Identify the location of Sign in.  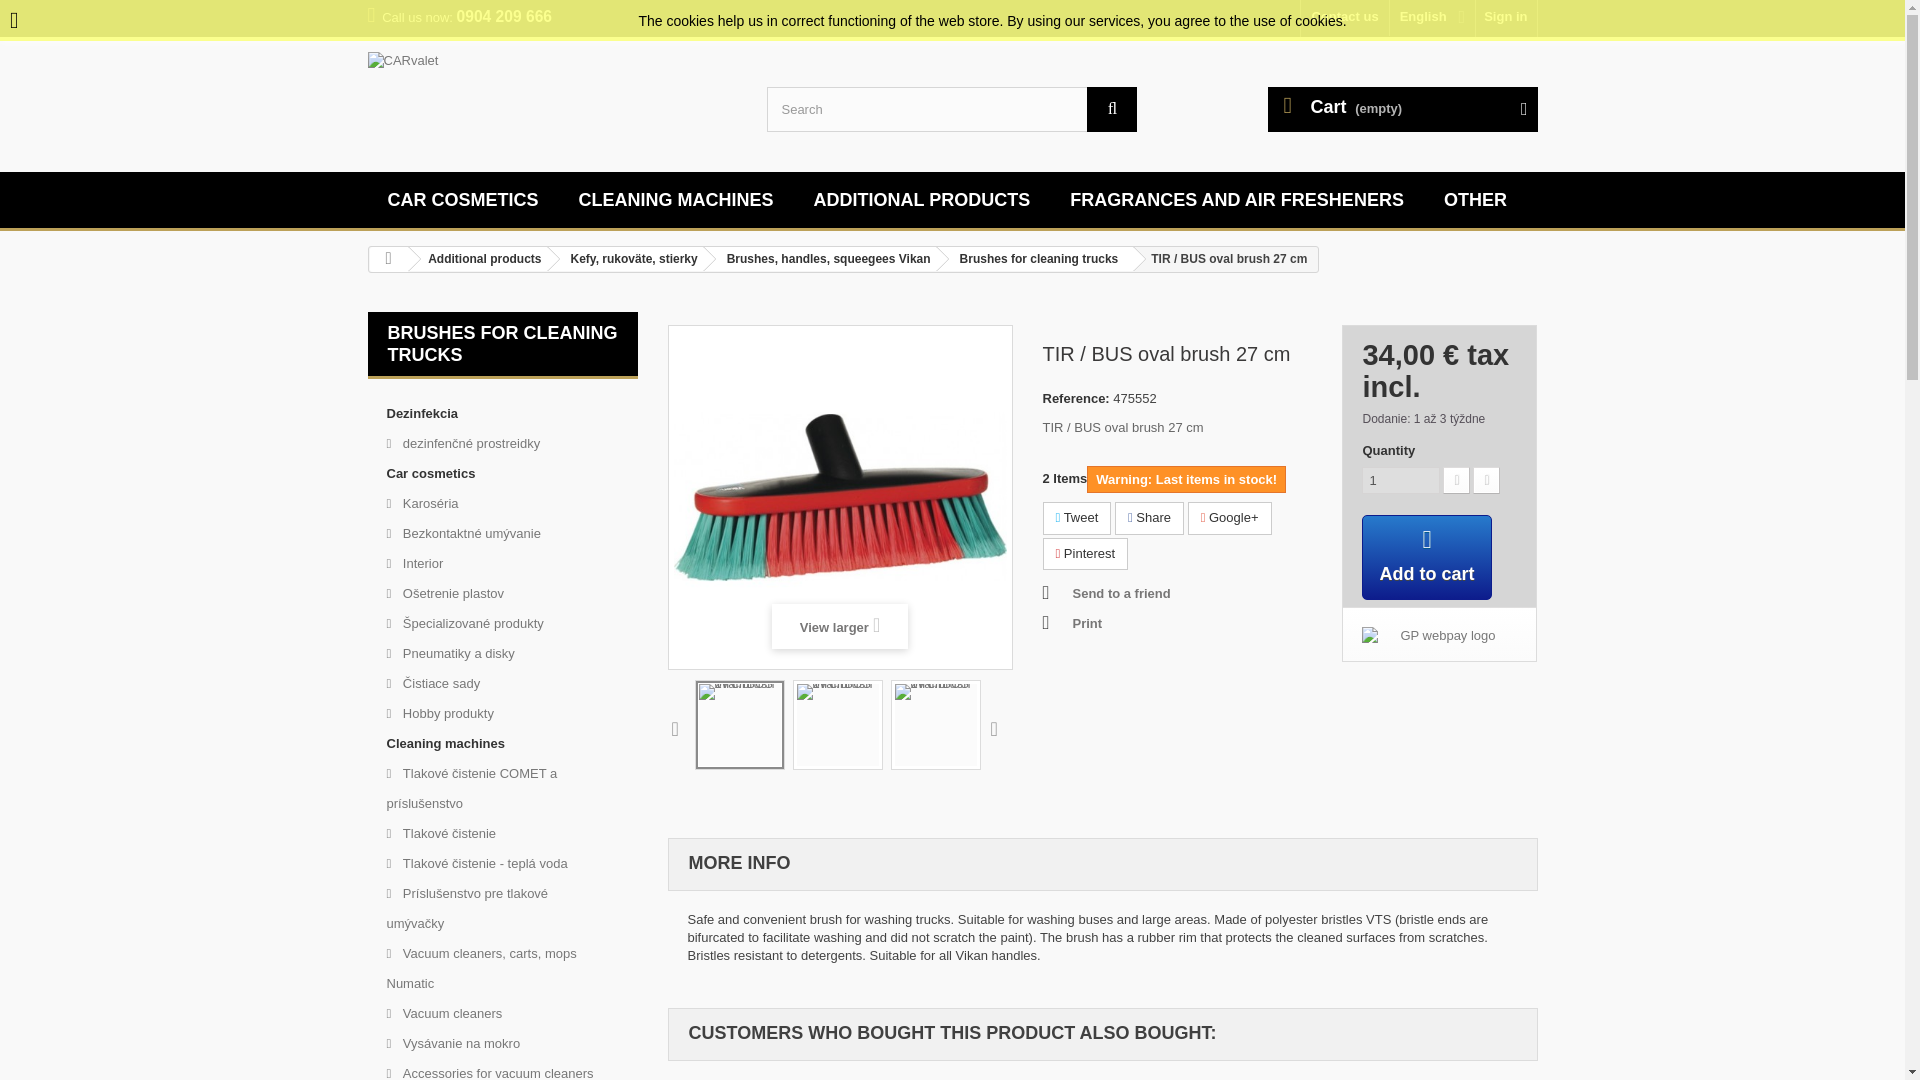
(1506, 18).